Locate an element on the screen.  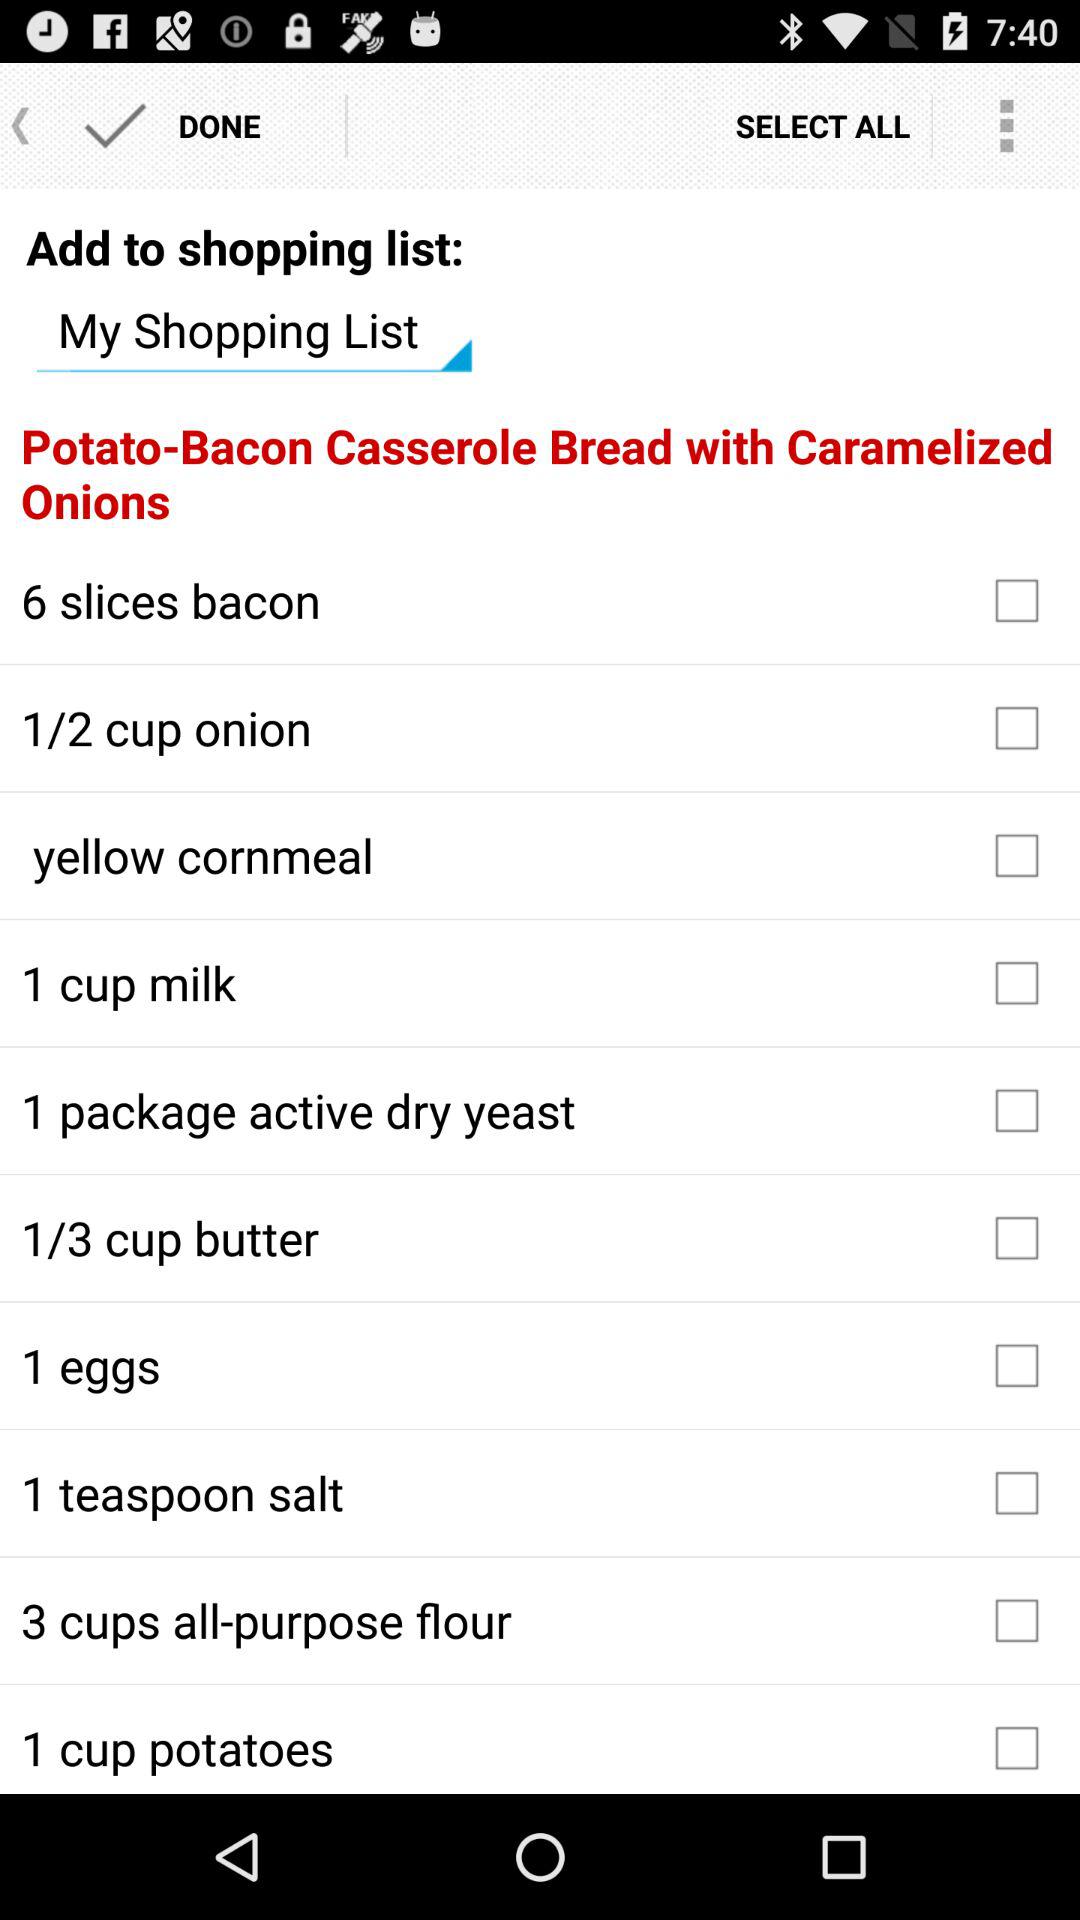
turn off the app below the potato bacon casserole icon is located at coordinates (540, 600).